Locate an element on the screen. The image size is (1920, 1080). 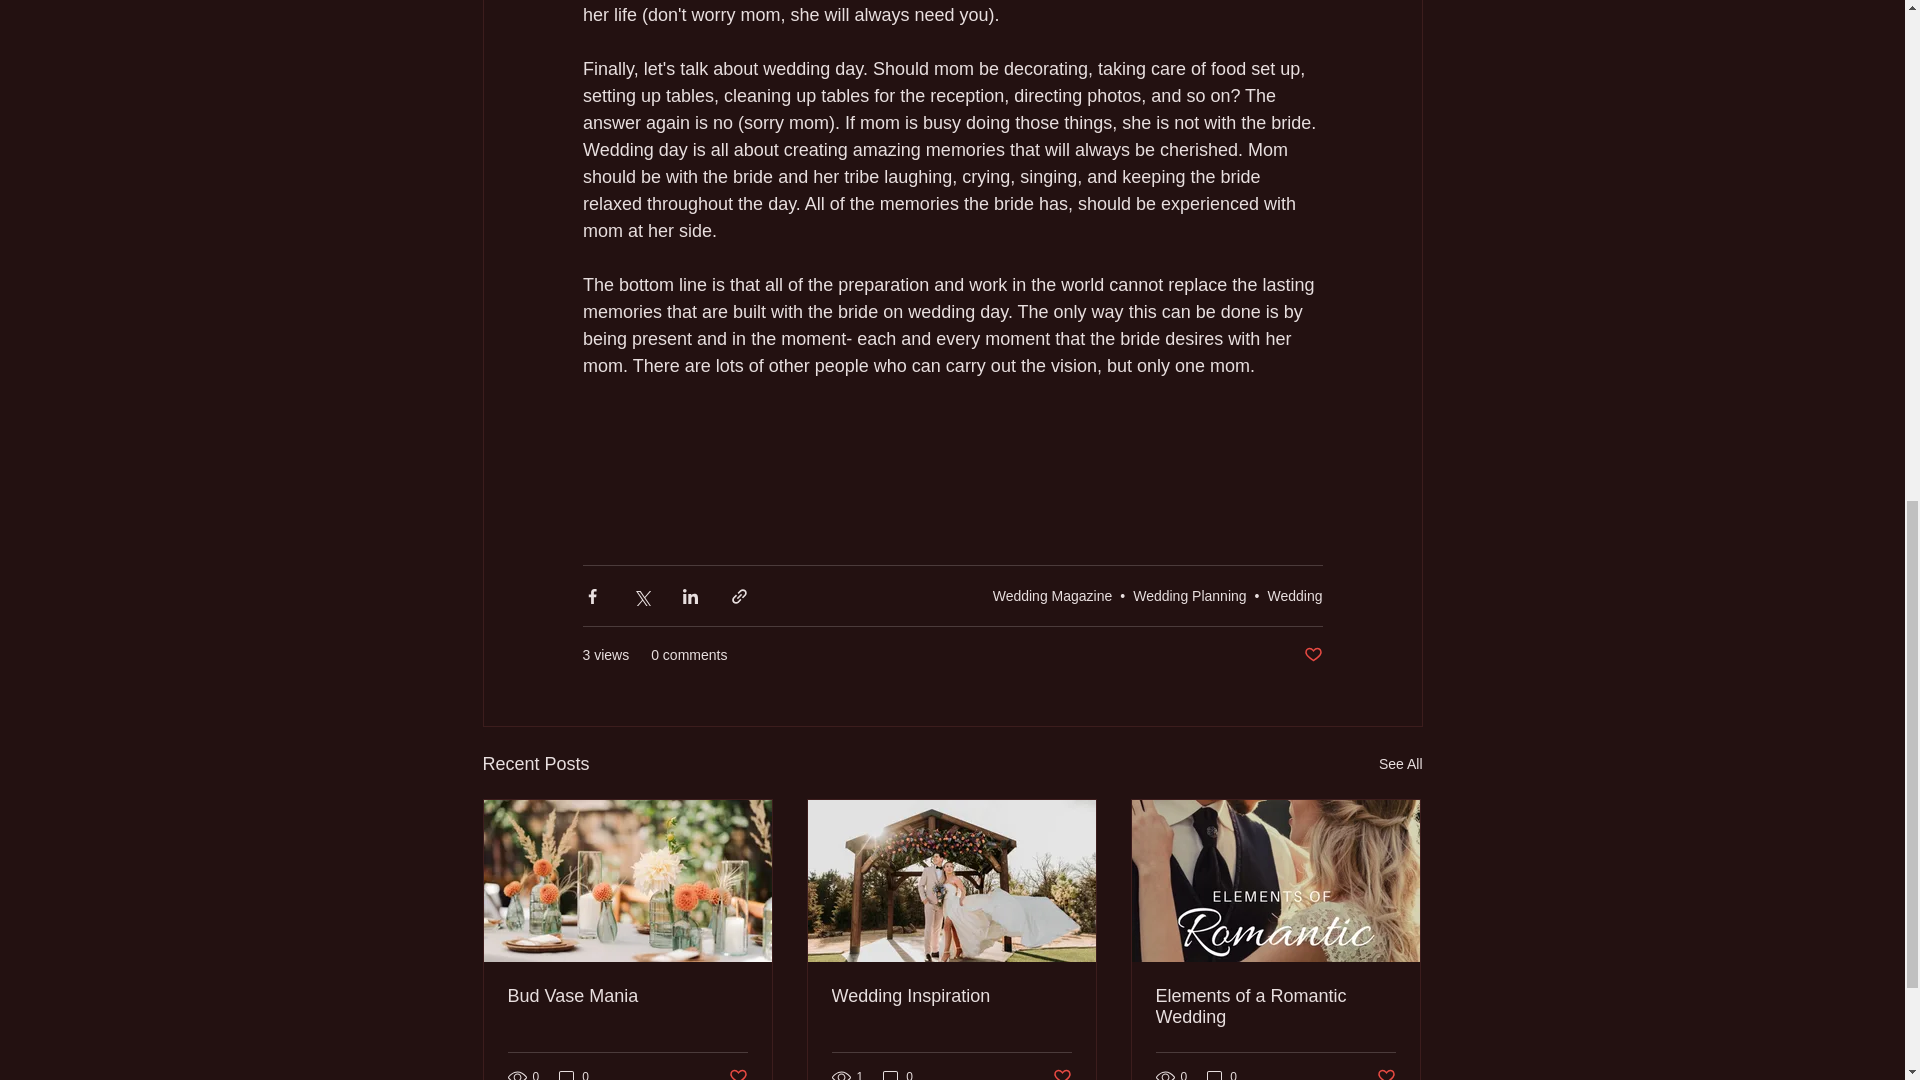
Post not marked as liked is located at coordinates (736, 1072).